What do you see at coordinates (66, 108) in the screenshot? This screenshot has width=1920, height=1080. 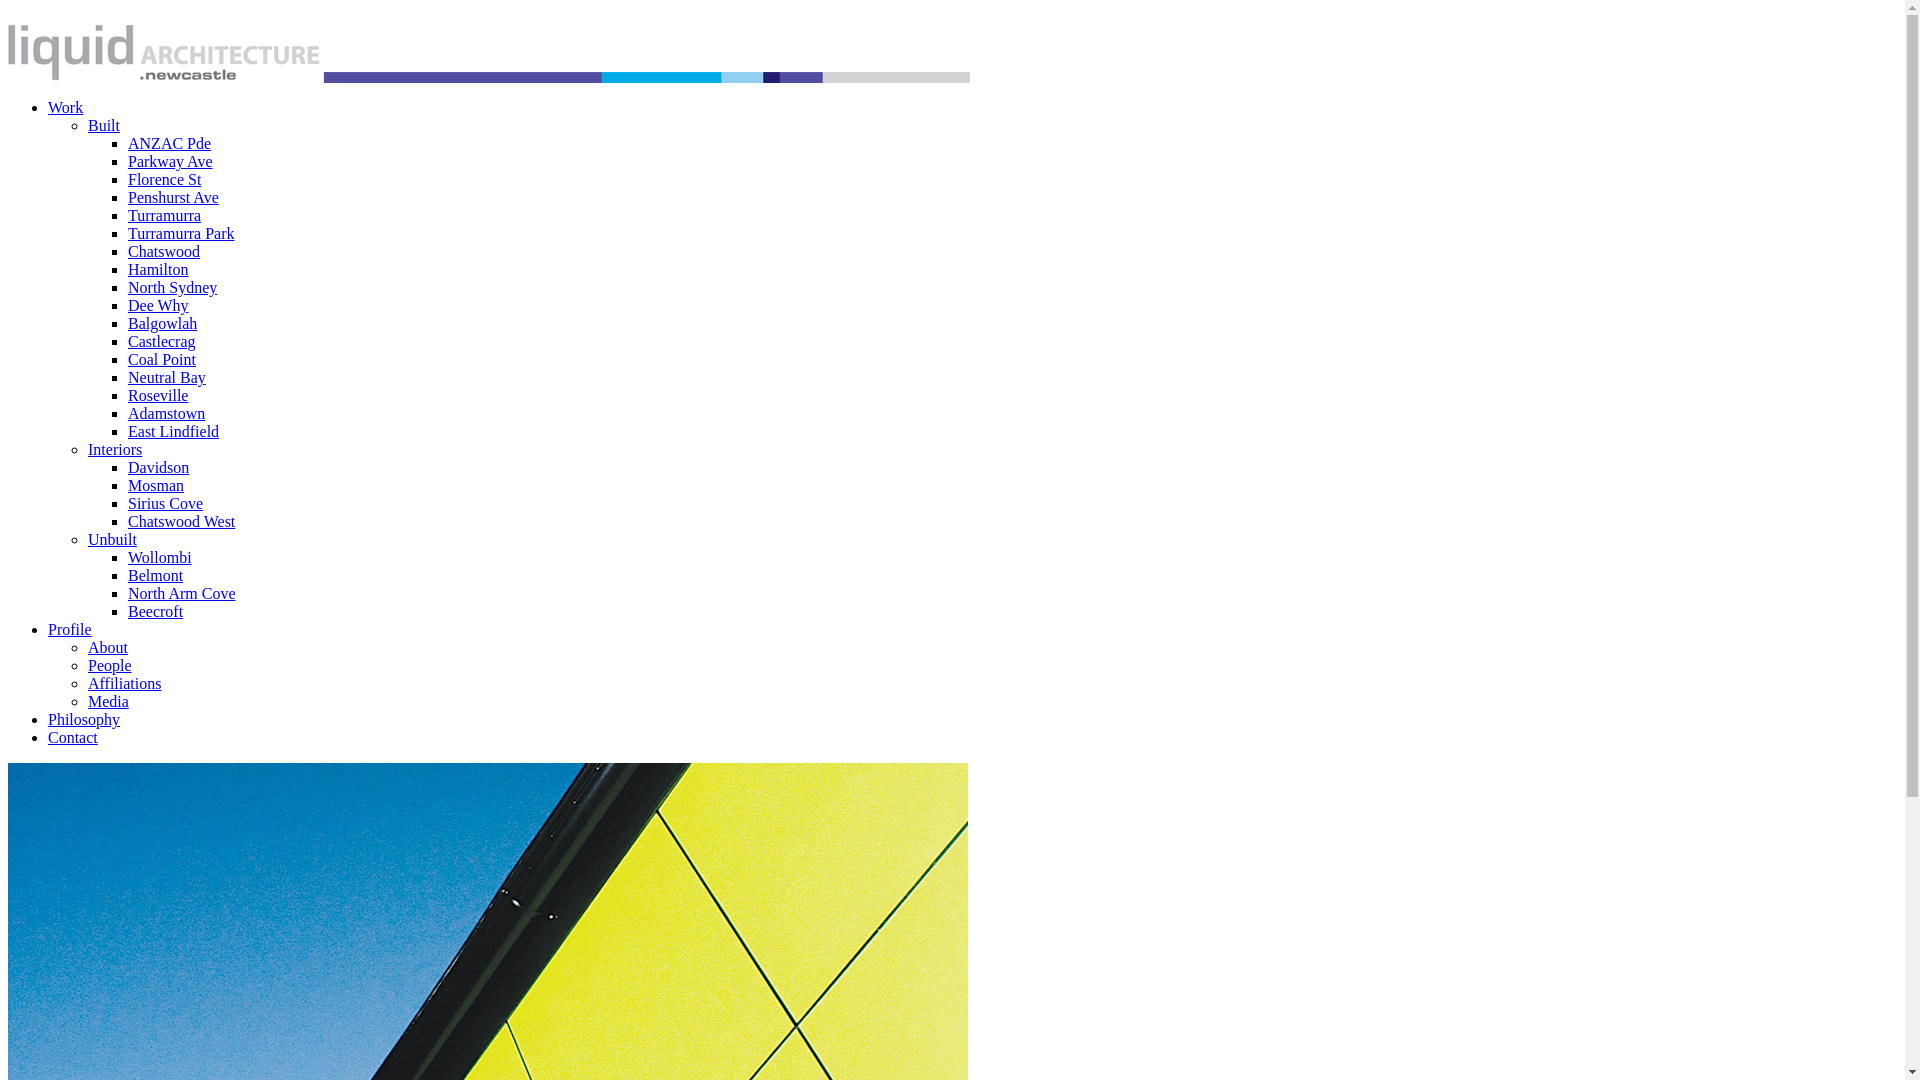 I see `Work` at bounding box center [66, 108].